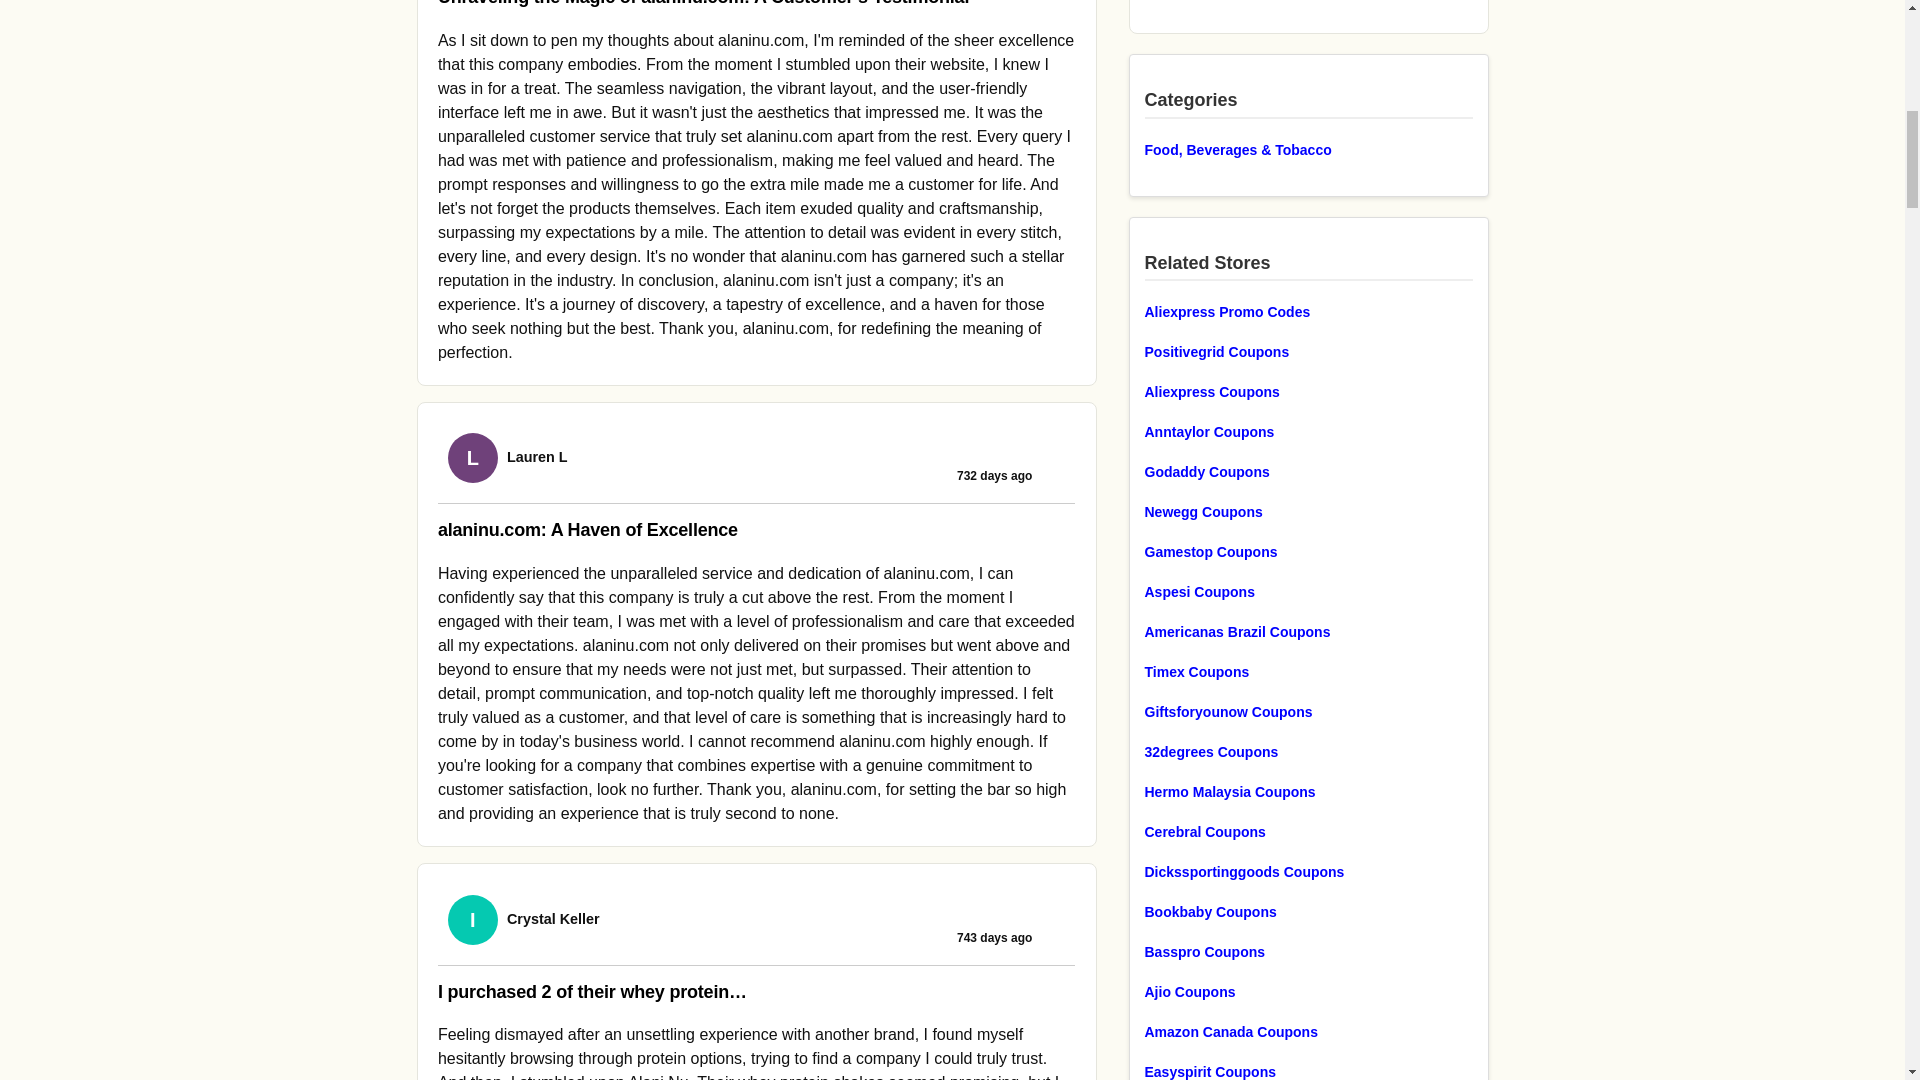  What do you see at coordinates (1308, 711) in the screenshot?
I see `Giftsforyounow Coupons` at bounding box center [1308, 711].